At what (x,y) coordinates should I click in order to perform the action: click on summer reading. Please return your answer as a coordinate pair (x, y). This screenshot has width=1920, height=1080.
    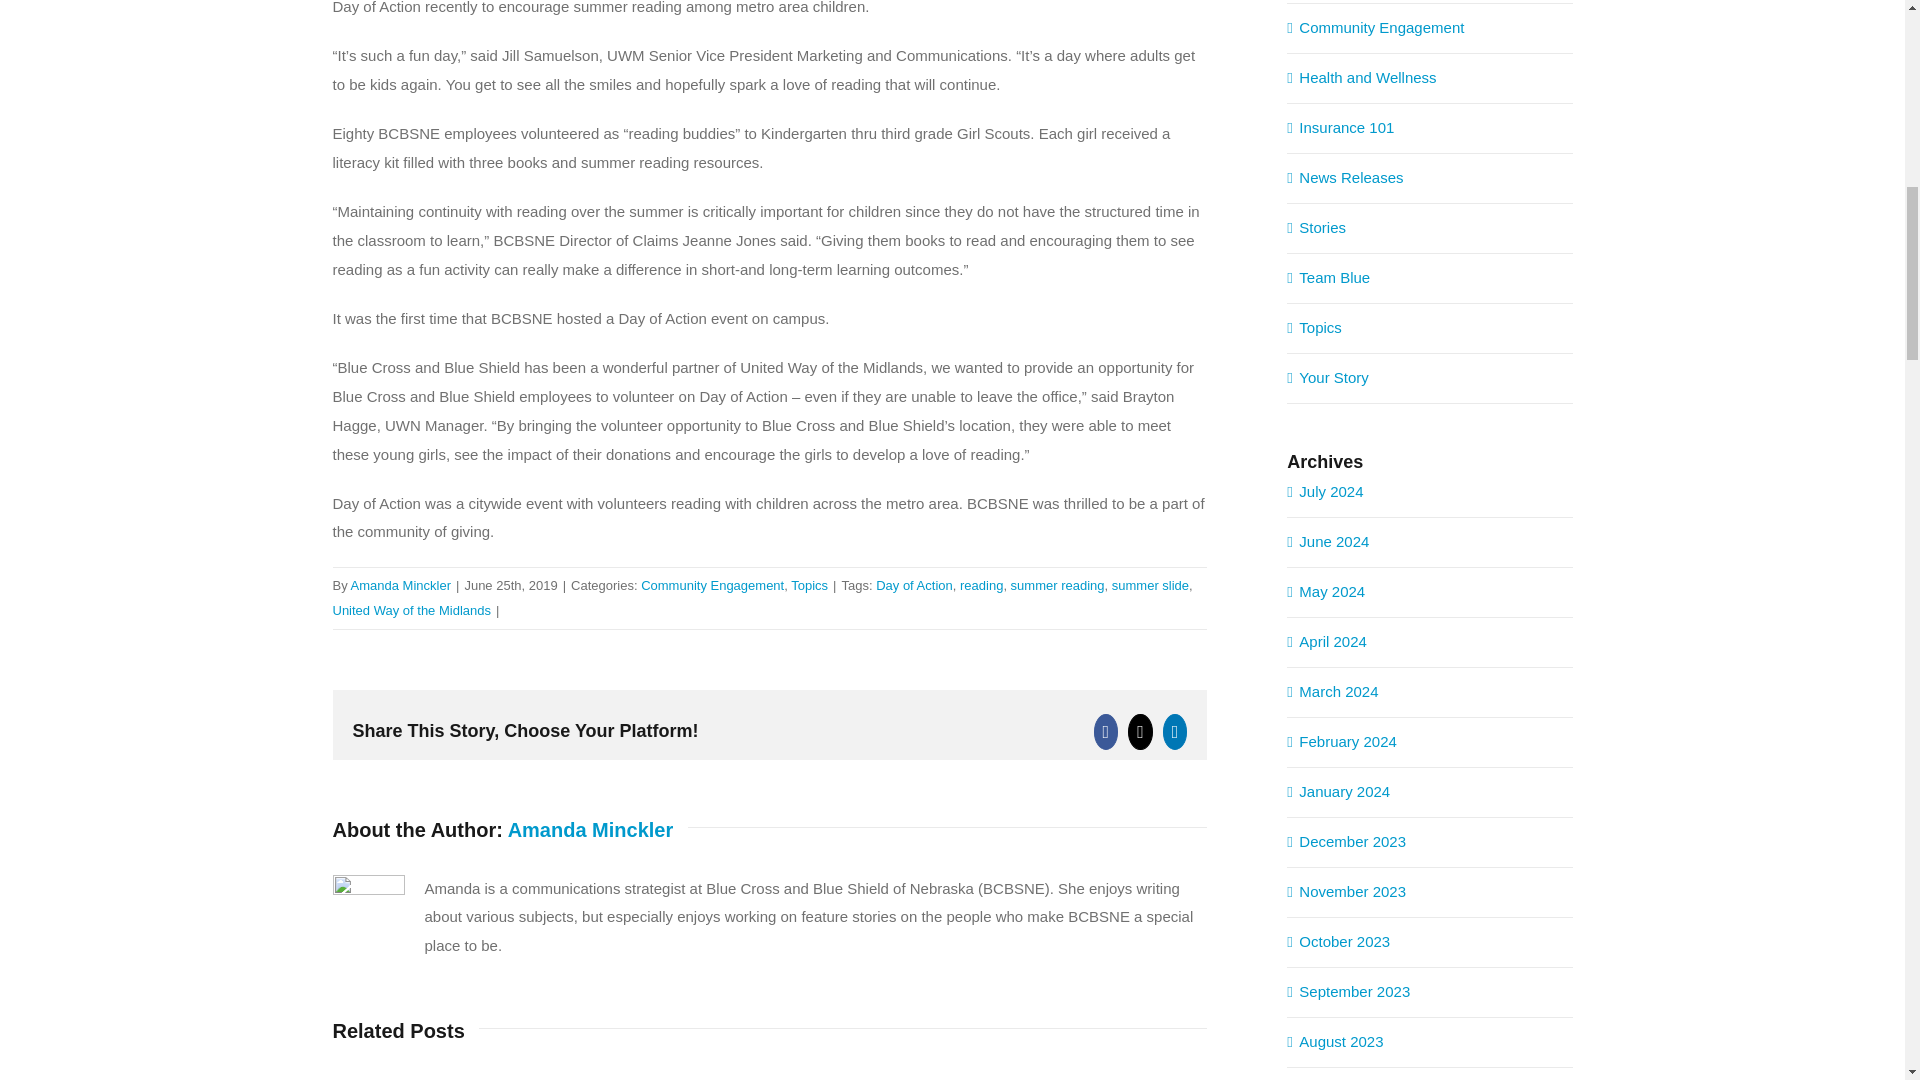
    Looking at the image, I should click on (1058, 584).